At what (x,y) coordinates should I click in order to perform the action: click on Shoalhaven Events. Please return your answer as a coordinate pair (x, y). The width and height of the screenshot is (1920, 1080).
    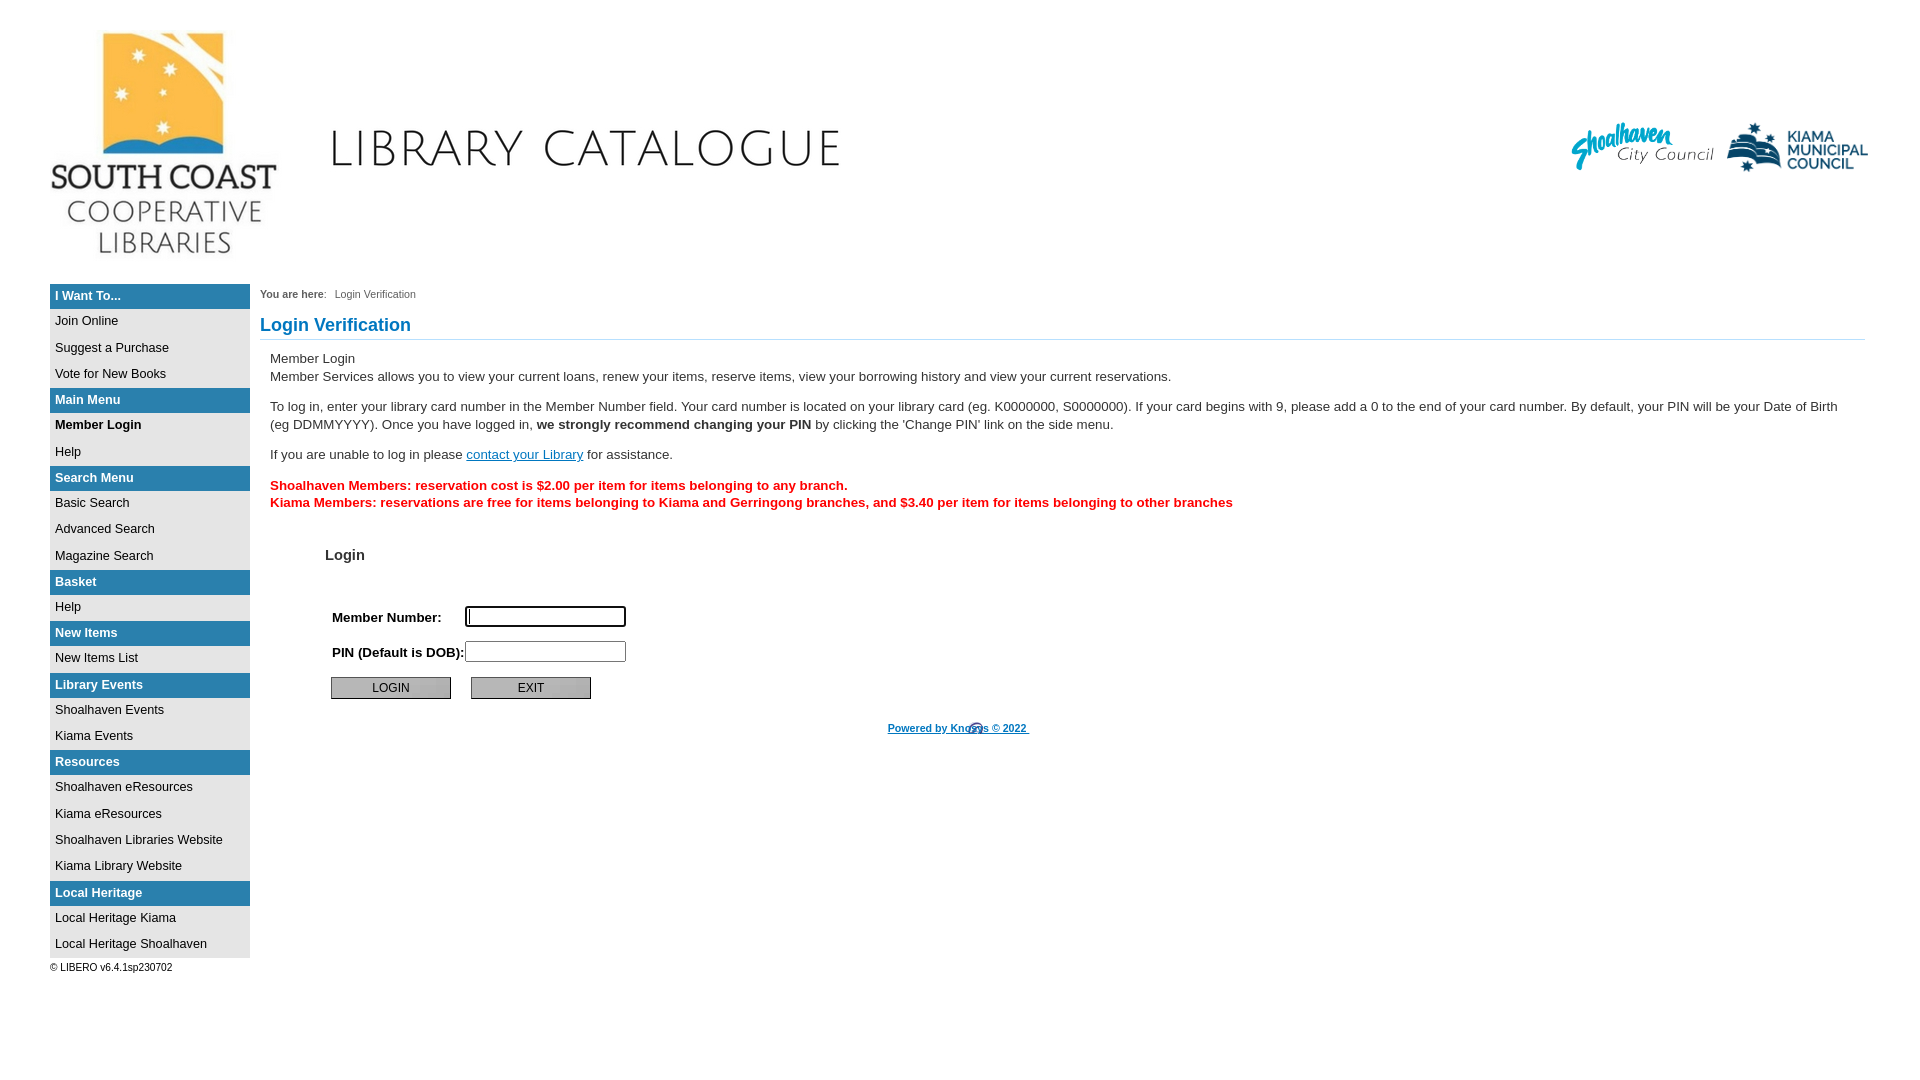
    Looking at the image, I should click on (150, 711).